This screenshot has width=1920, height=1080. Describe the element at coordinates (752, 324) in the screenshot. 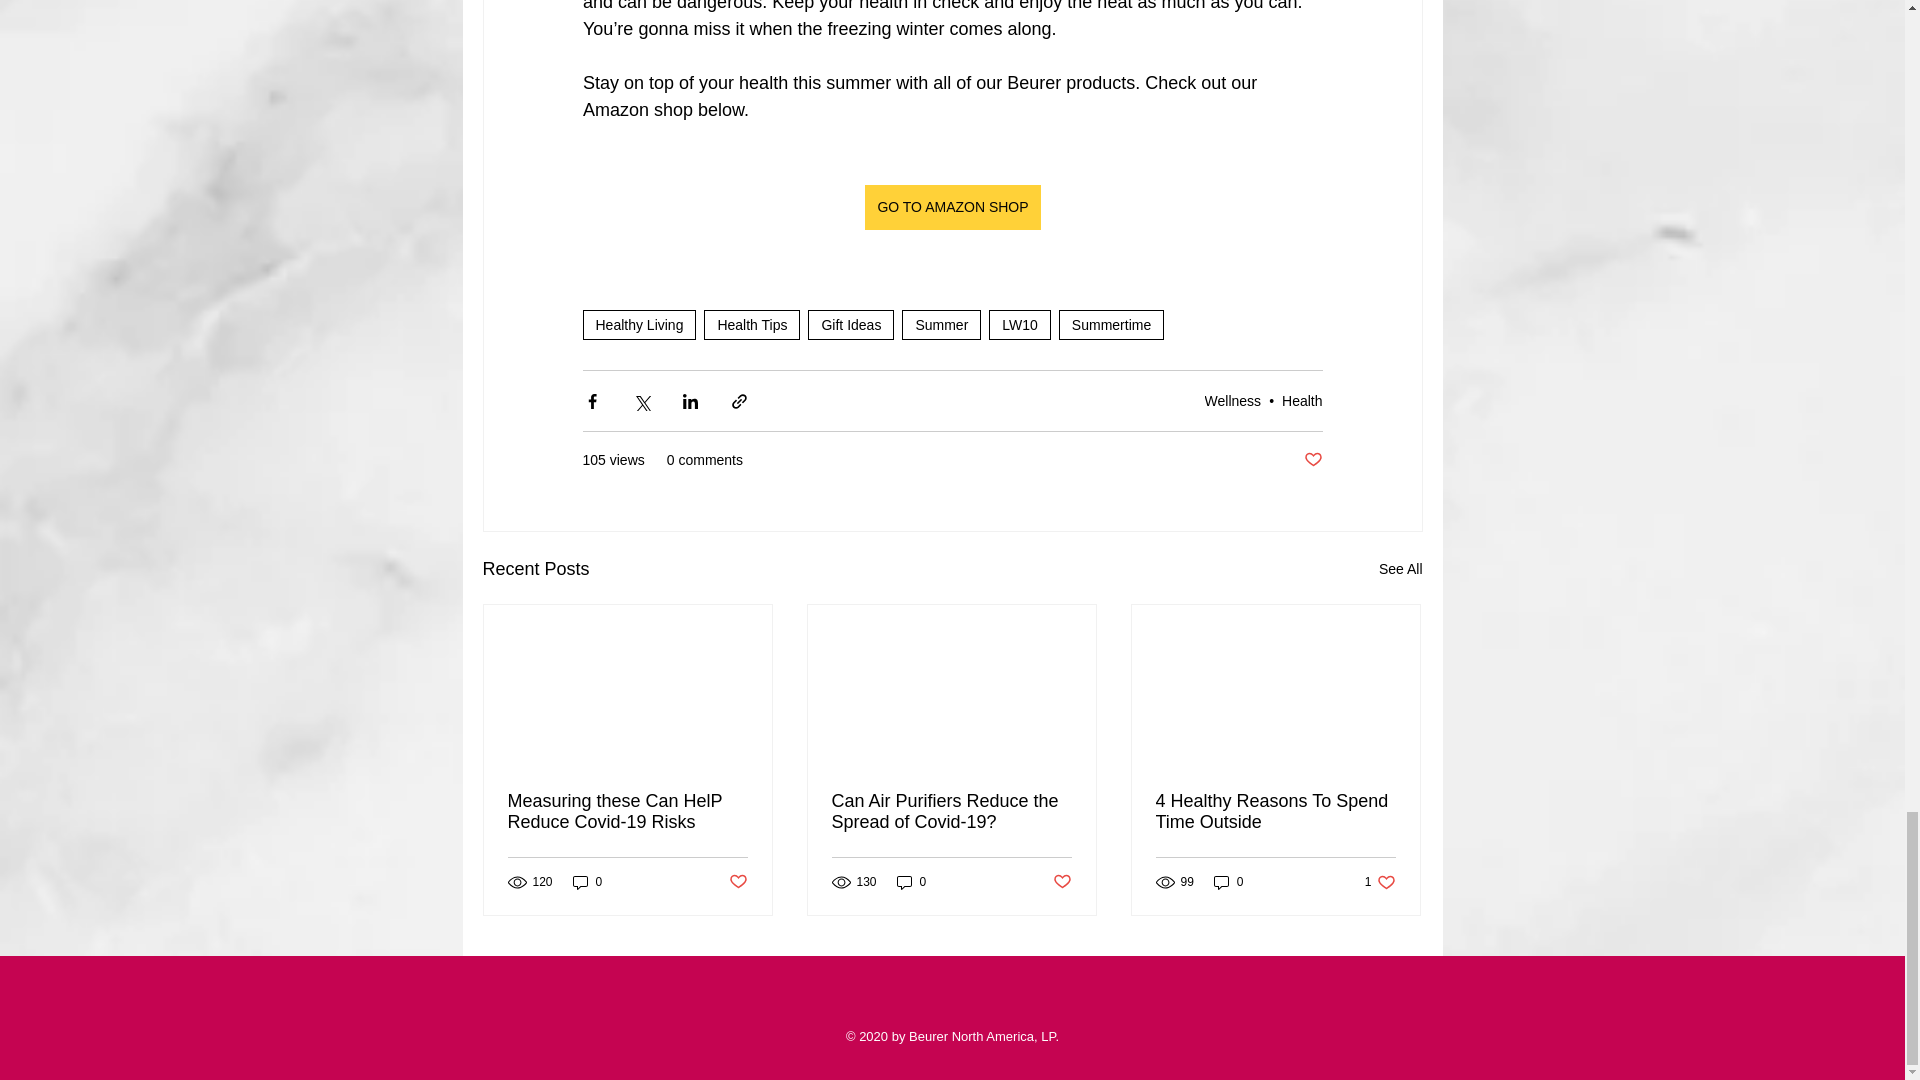

I see `Health Tips` at that location.